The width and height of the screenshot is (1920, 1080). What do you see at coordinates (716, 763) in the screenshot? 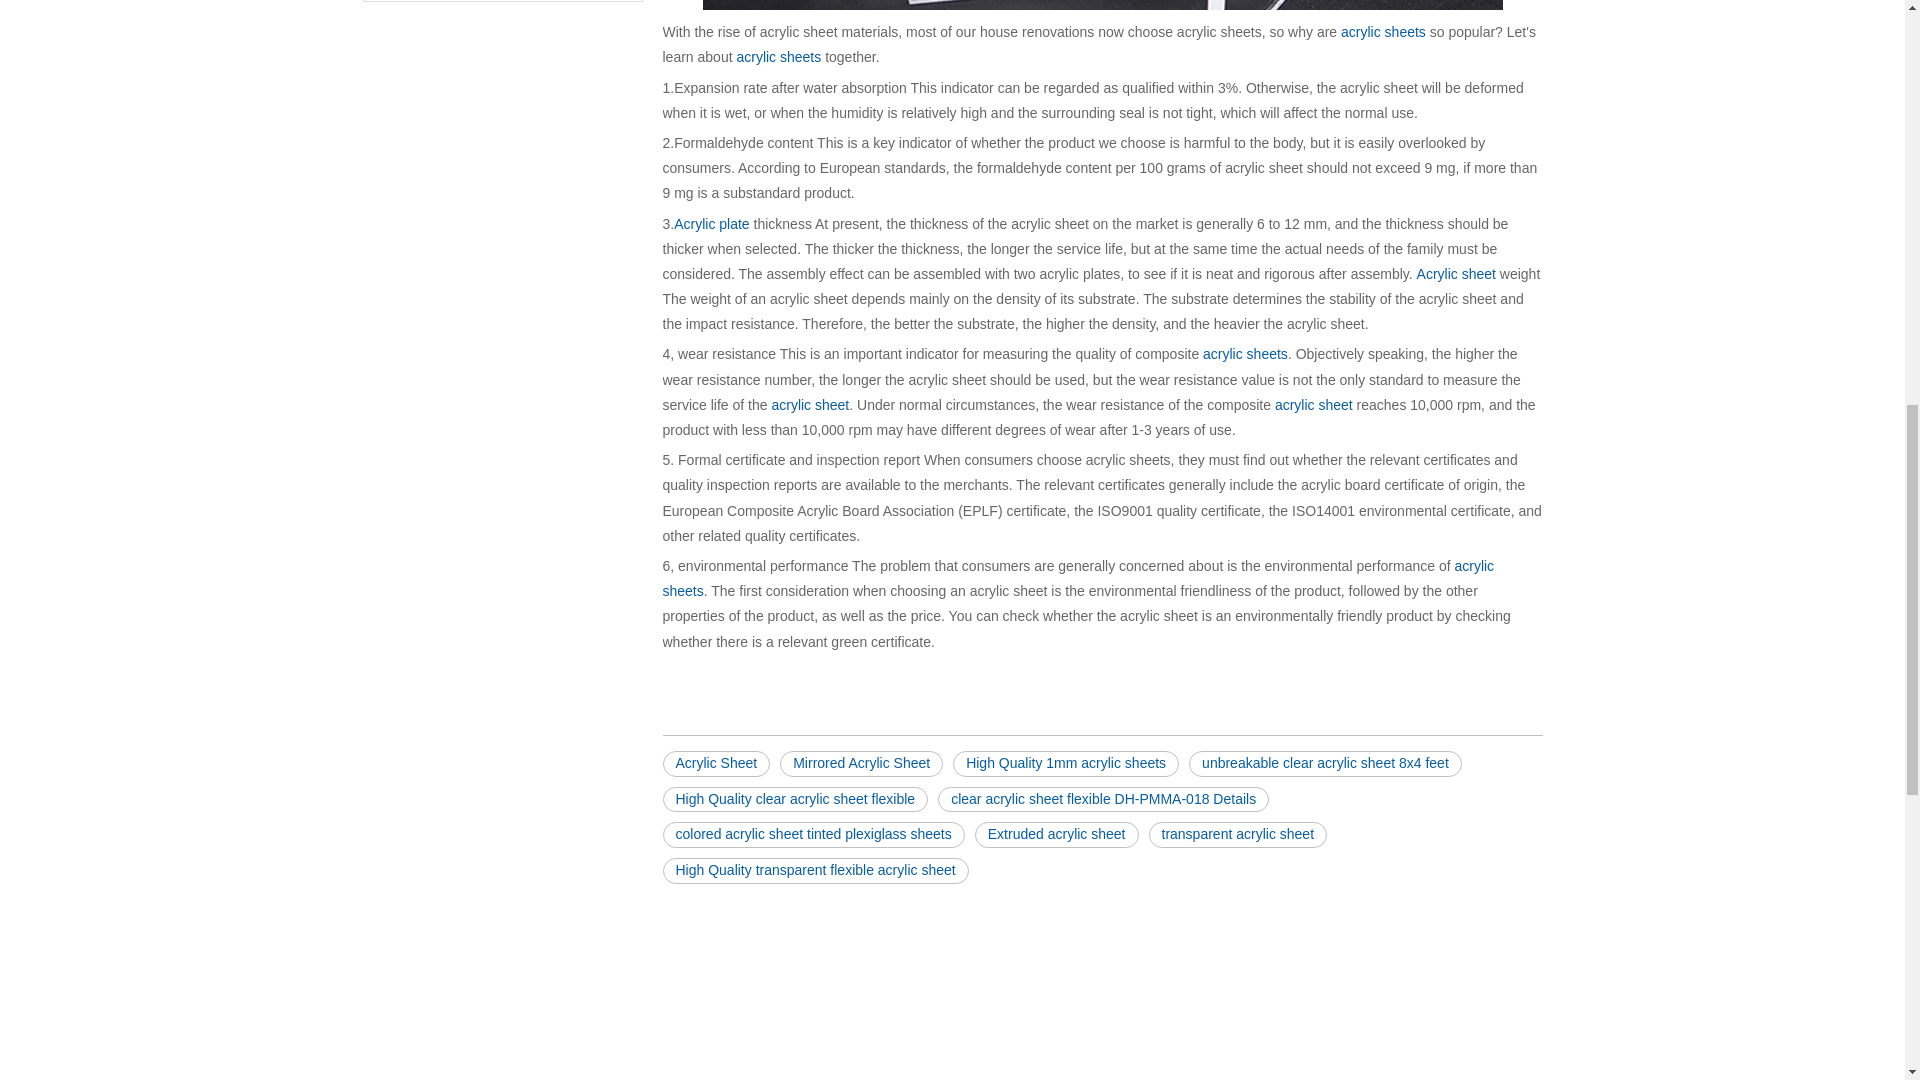
I see `Acrylic Sheet` at bounding box center [716, 763].